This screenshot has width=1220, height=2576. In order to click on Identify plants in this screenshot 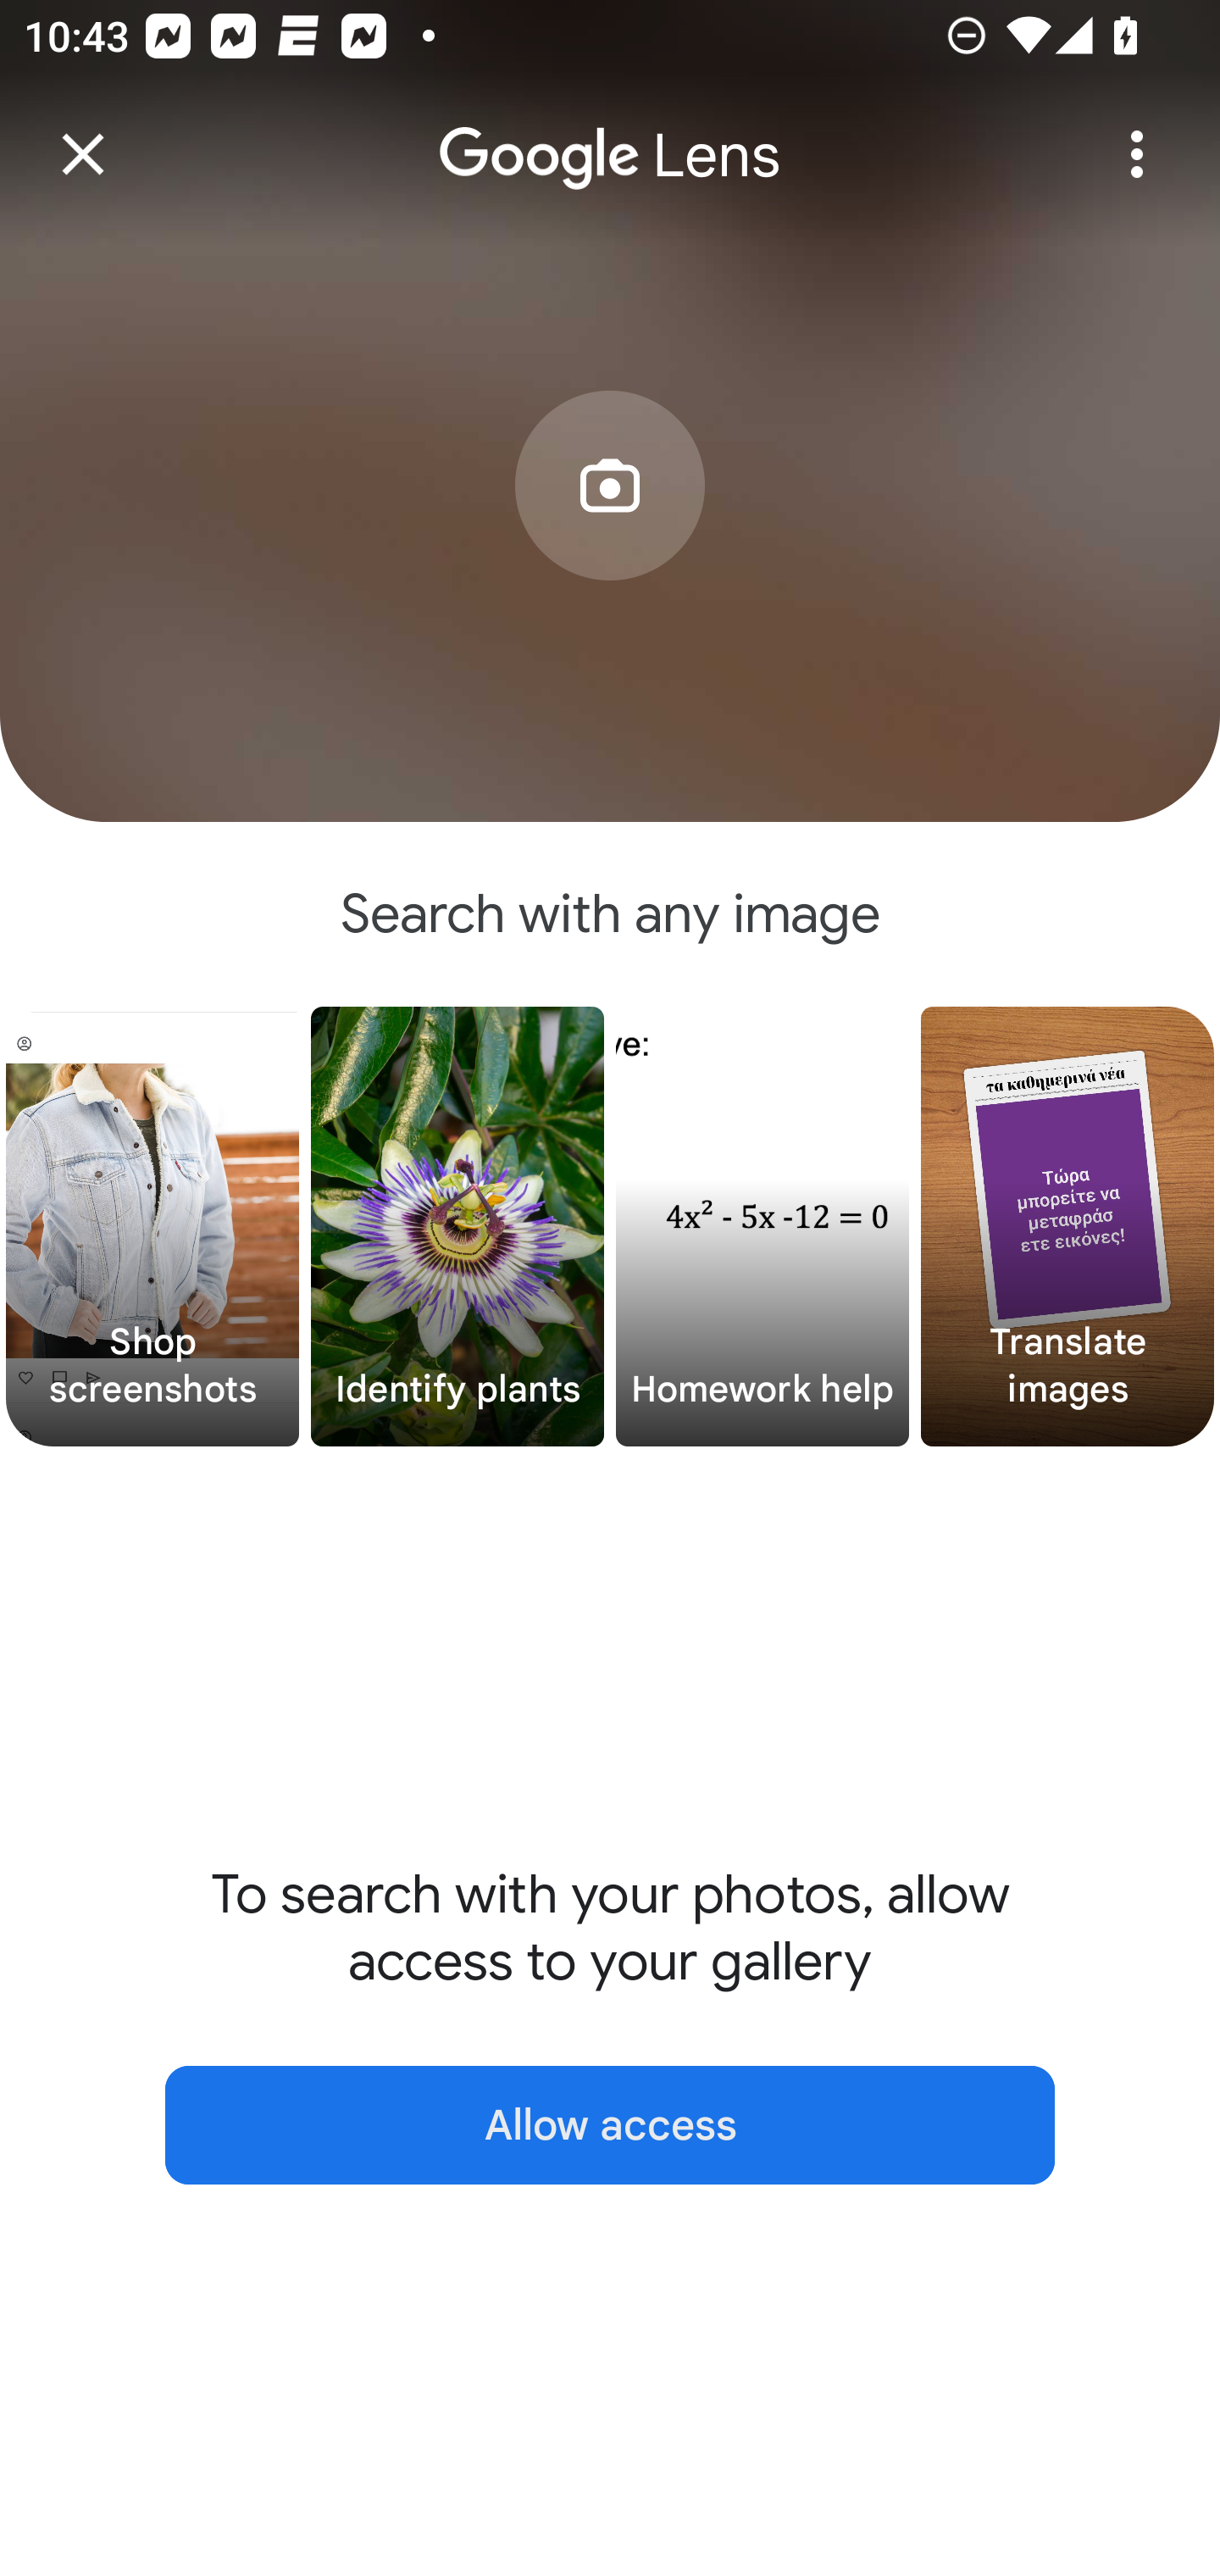, I will do `click(457, 1227)`.